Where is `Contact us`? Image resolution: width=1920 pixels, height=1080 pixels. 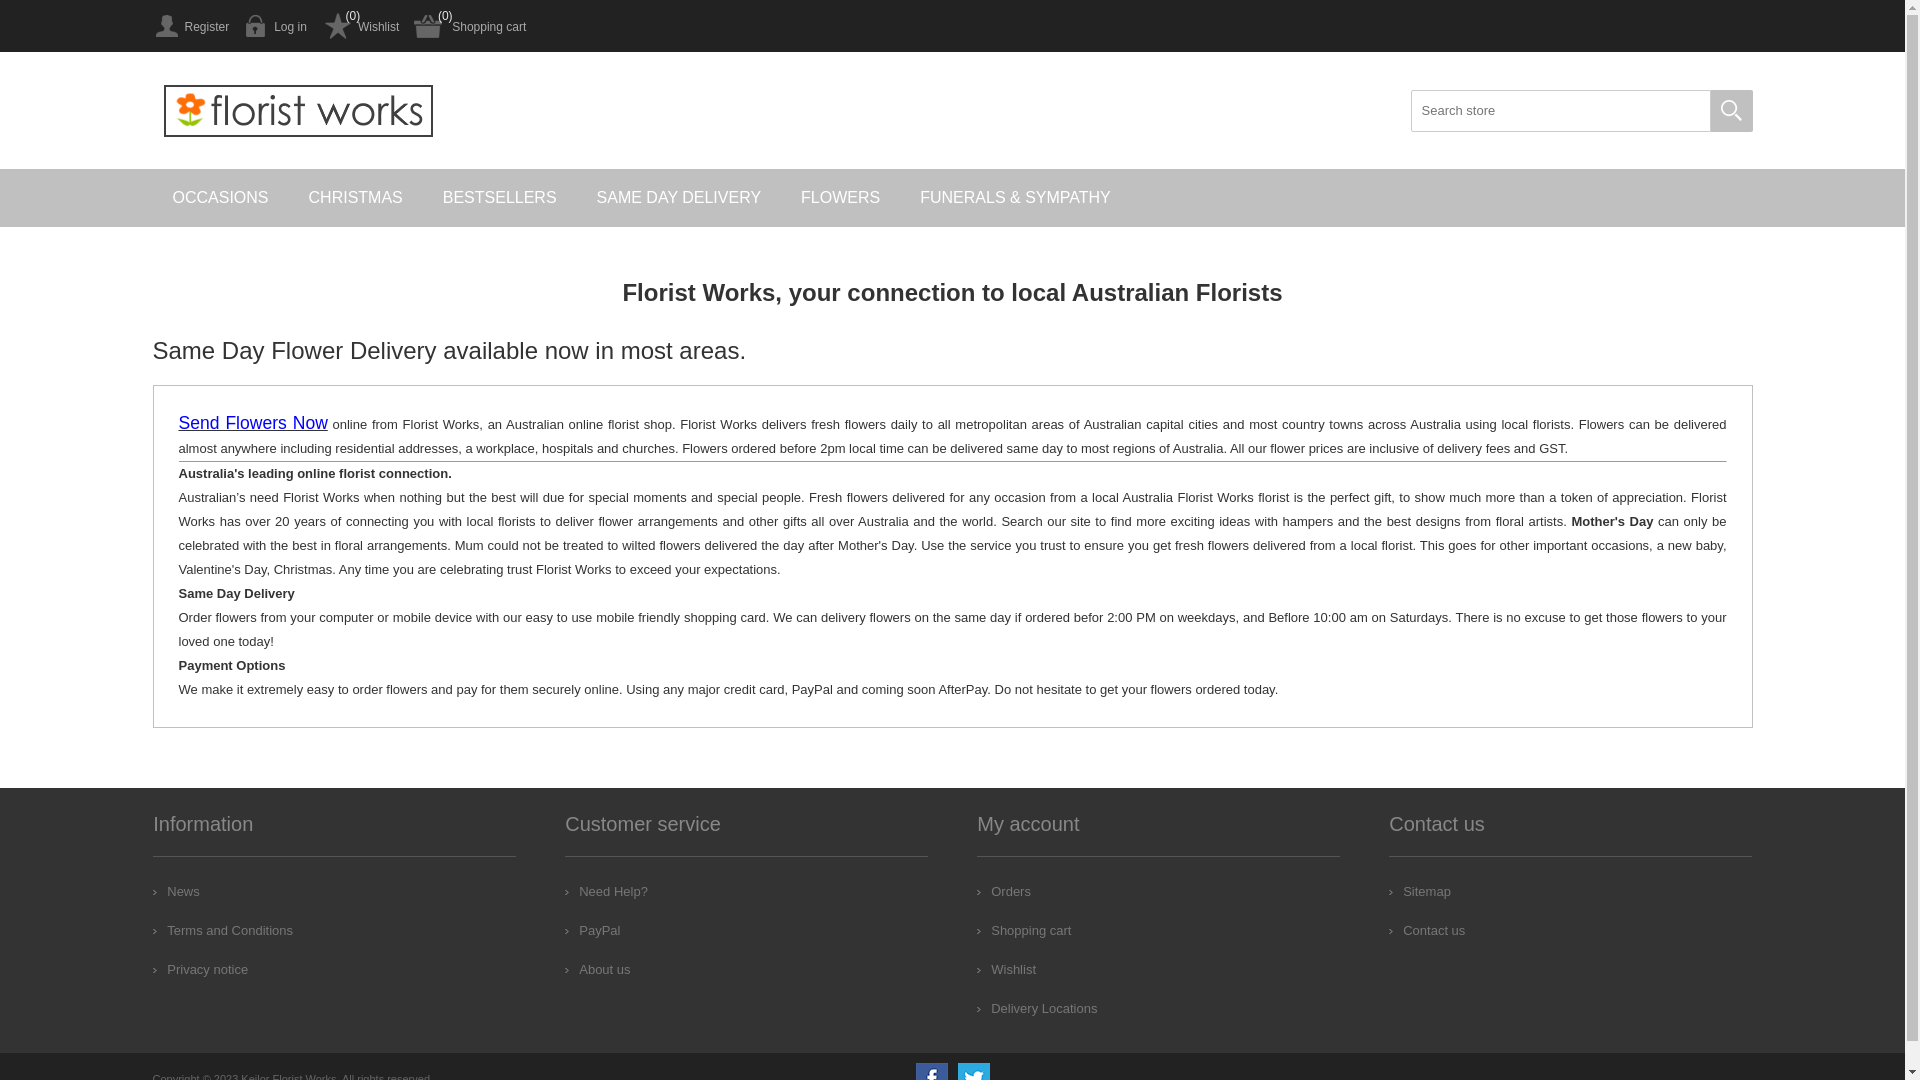
Contact us is located at coordinates (1427, 930).